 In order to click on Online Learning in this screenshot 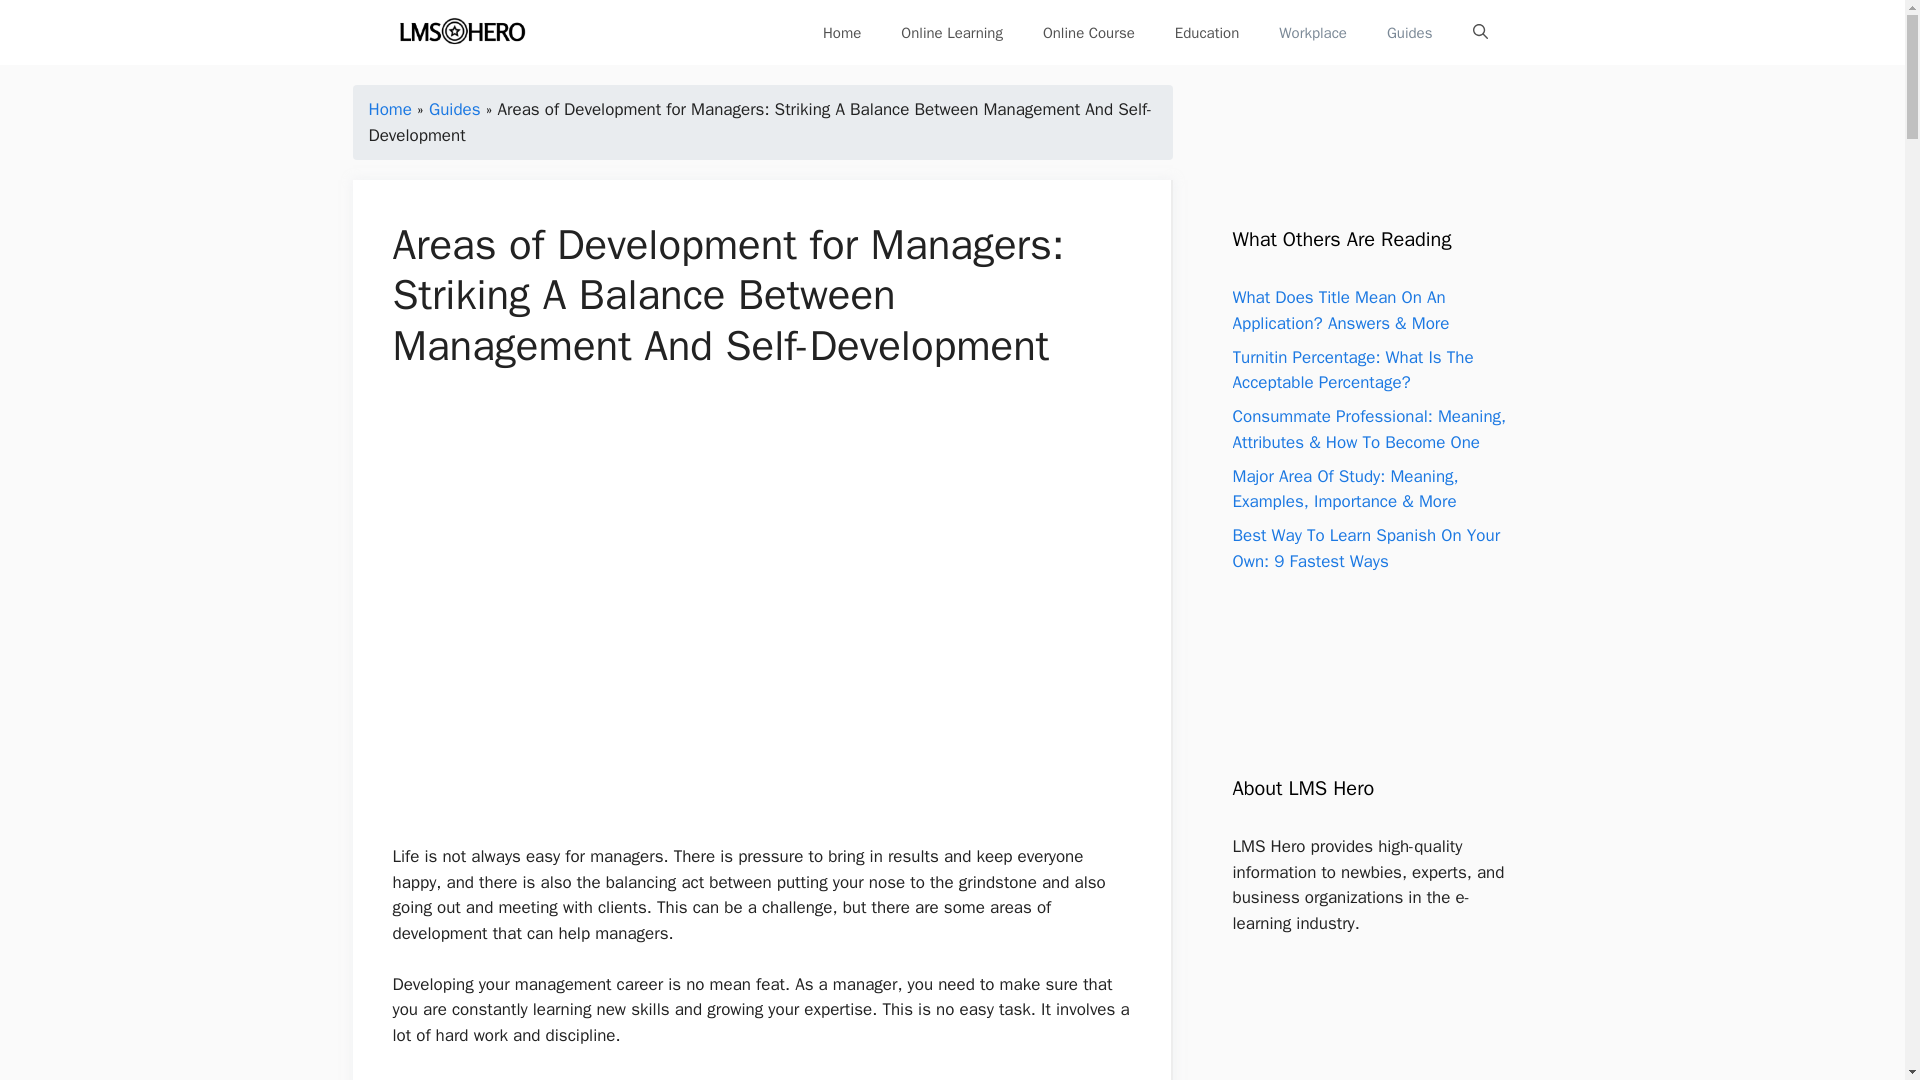, I will do `click(952, 32)`.